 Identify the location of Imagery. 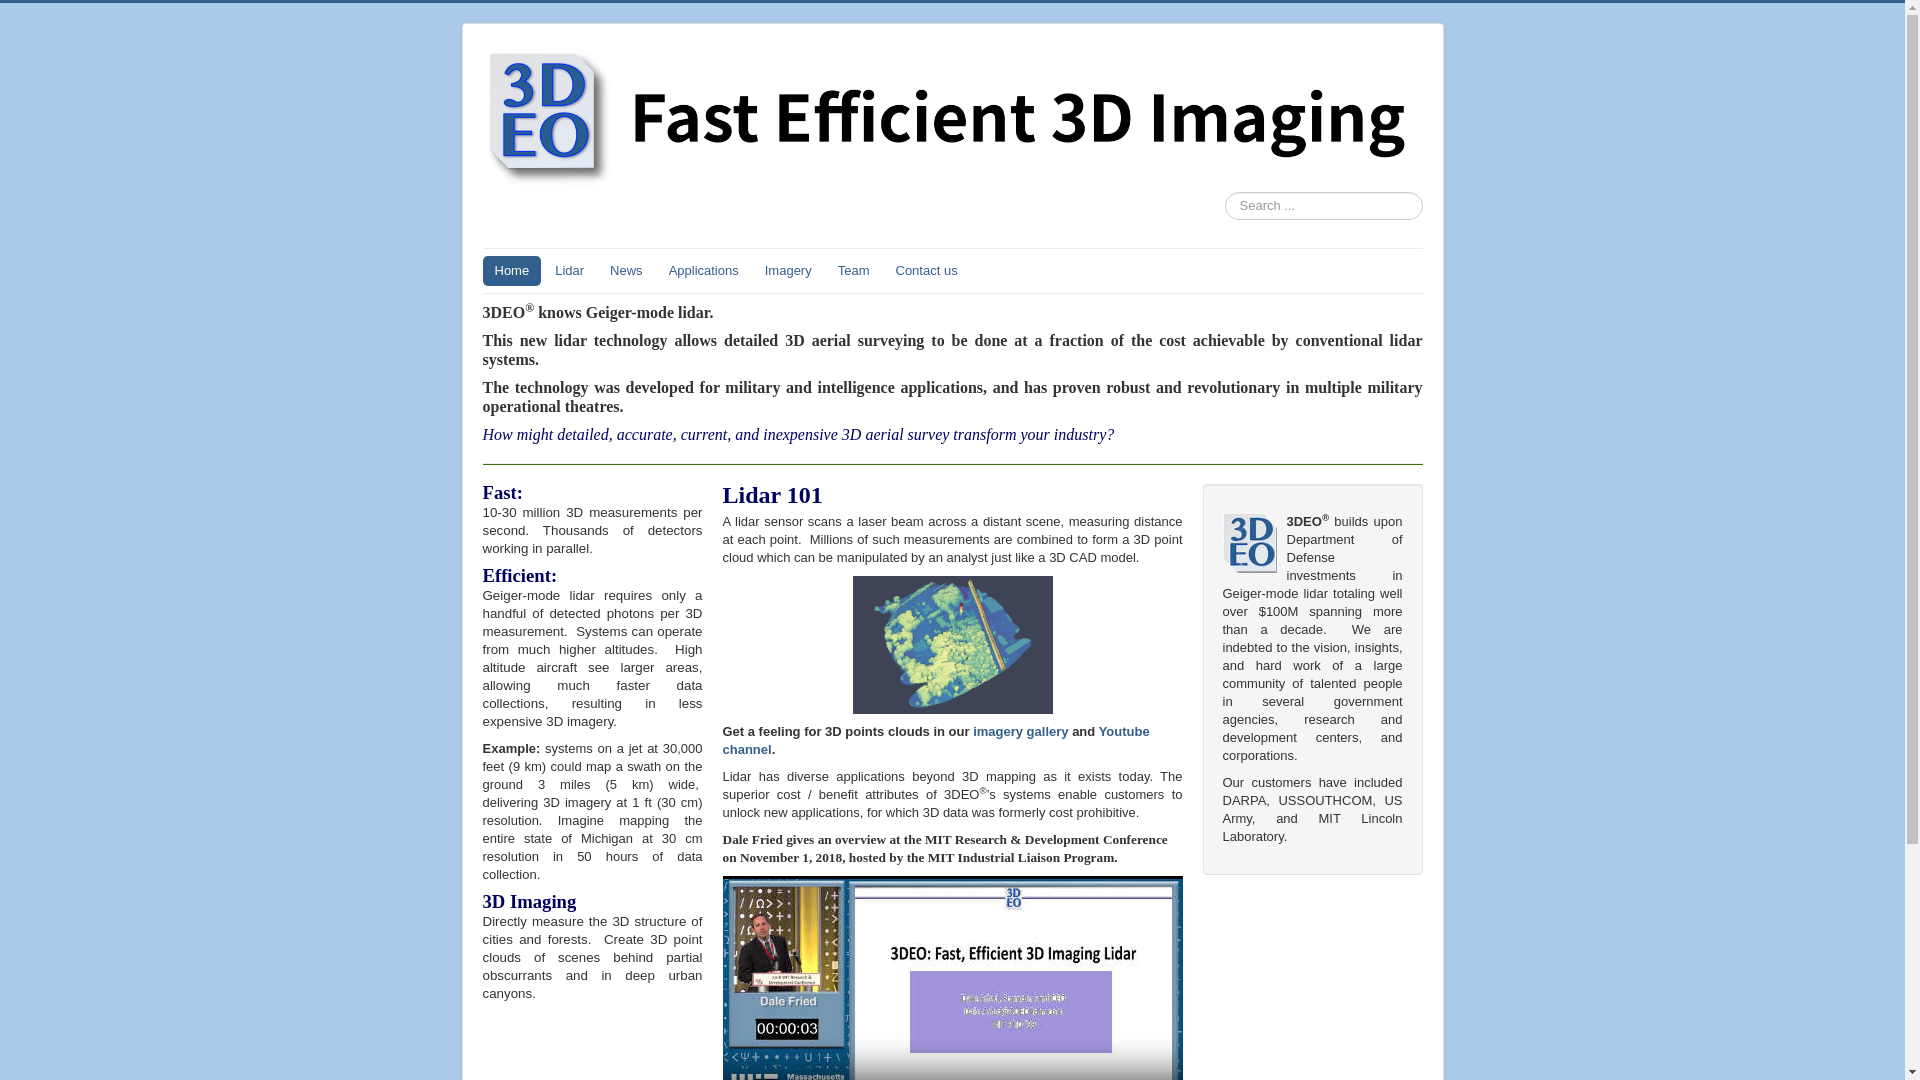
(788, 271).